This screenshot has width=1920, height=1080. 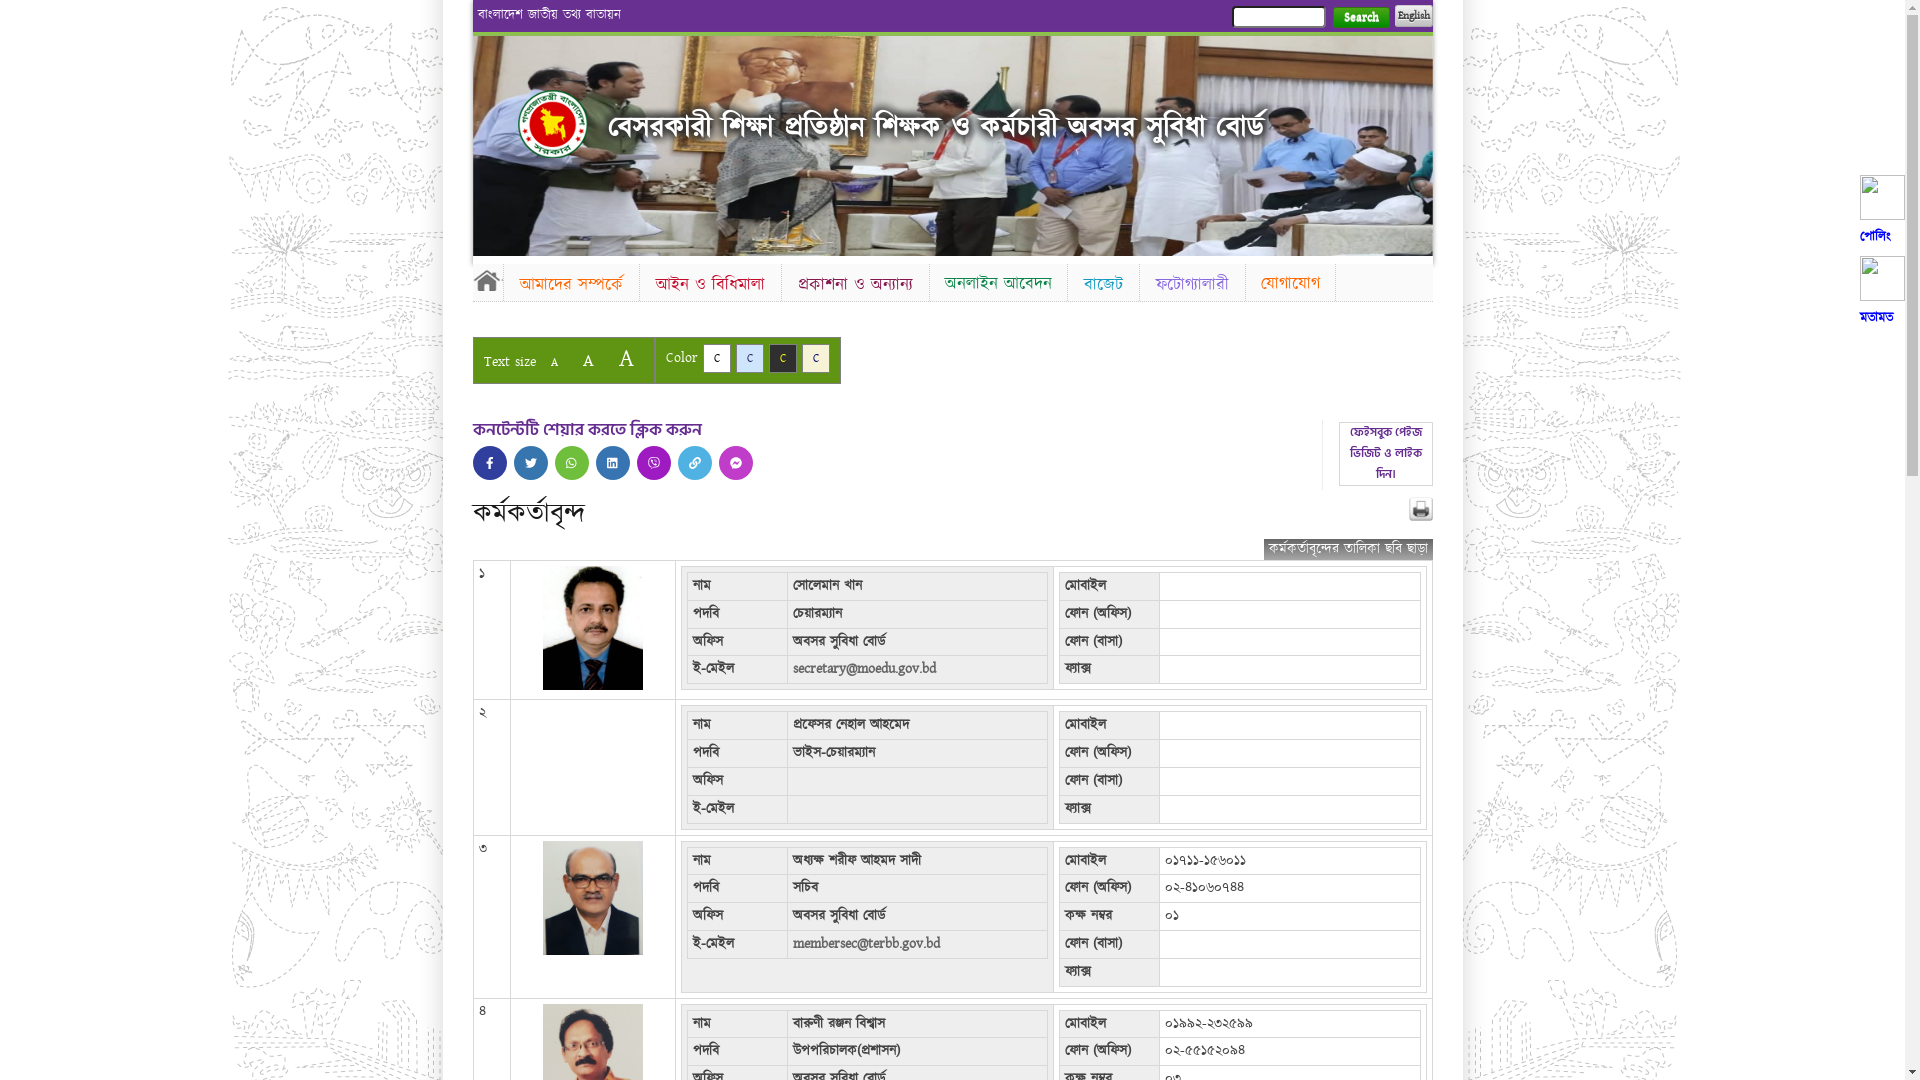 I want to click on A, so click(x=588, y=360).